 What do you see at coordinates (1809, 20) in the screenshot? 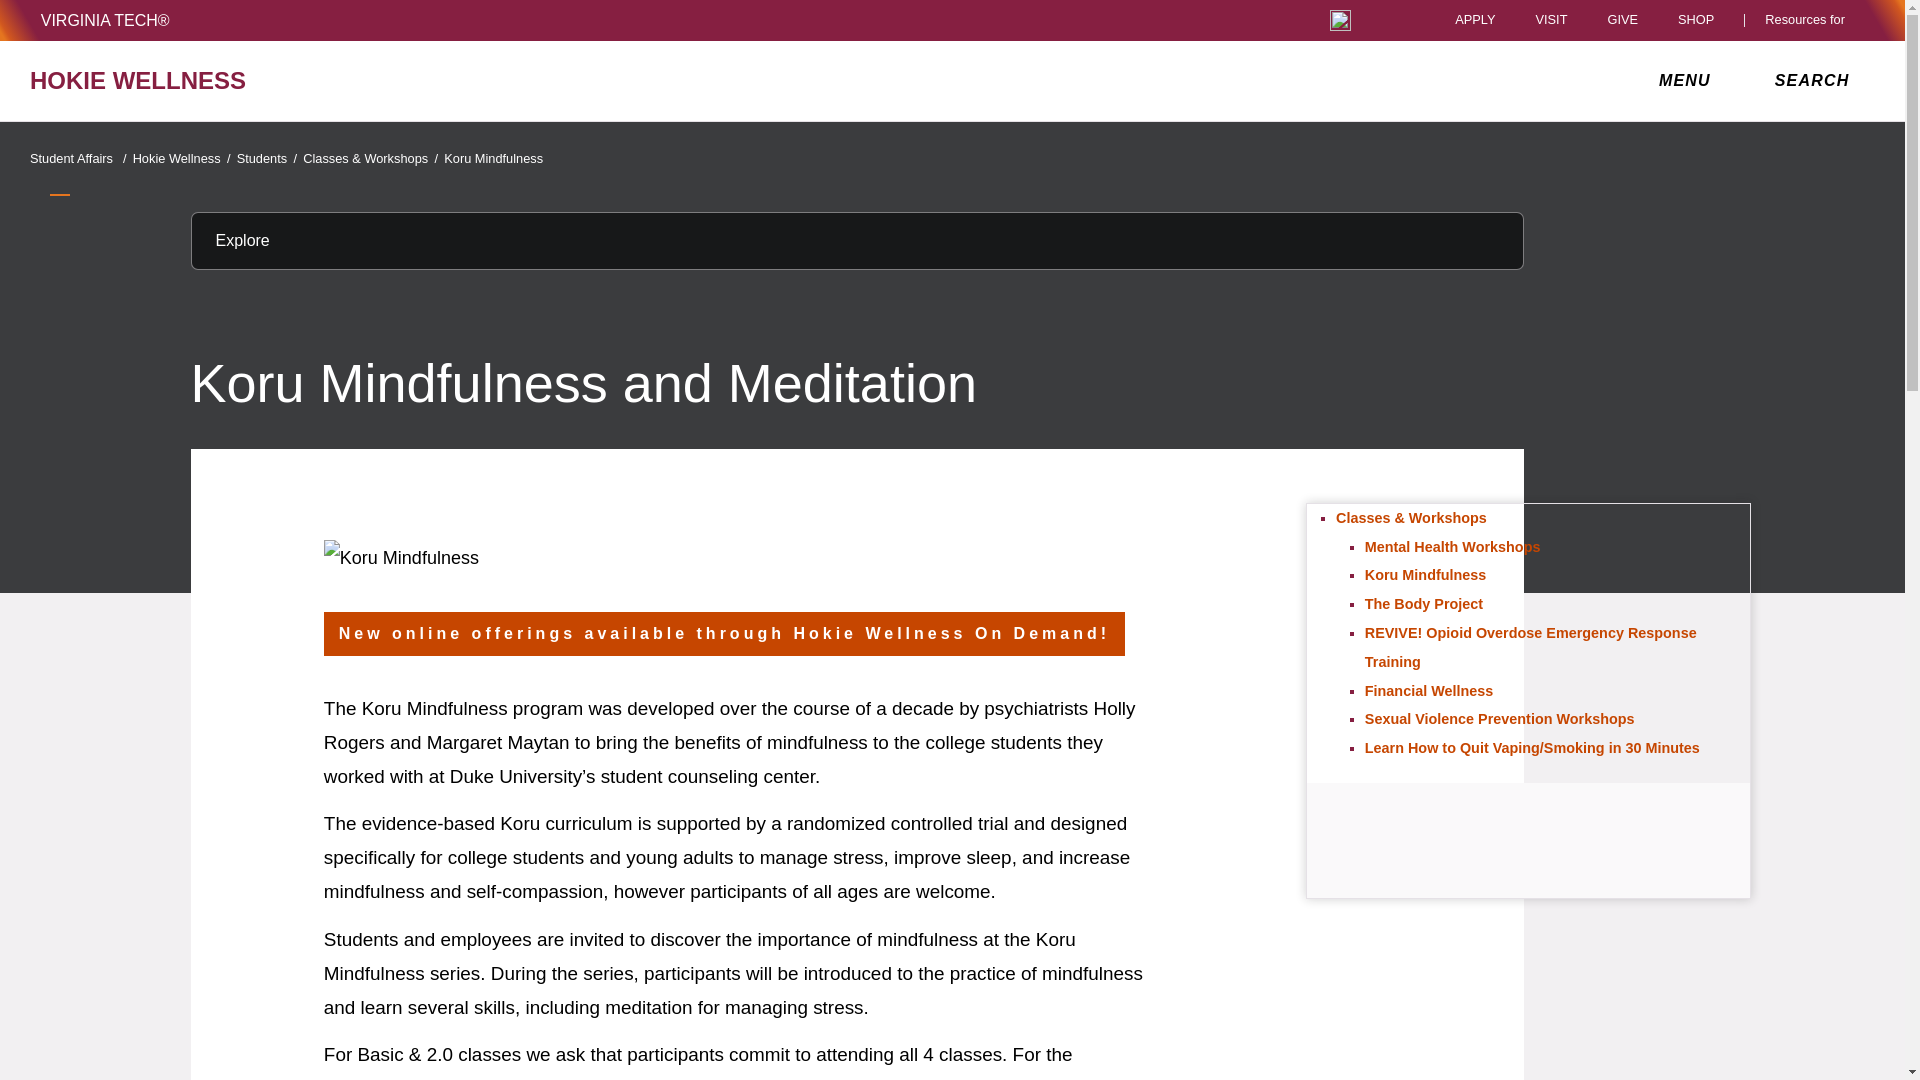
I see `Resources for` at bounding box center [1809, 20].